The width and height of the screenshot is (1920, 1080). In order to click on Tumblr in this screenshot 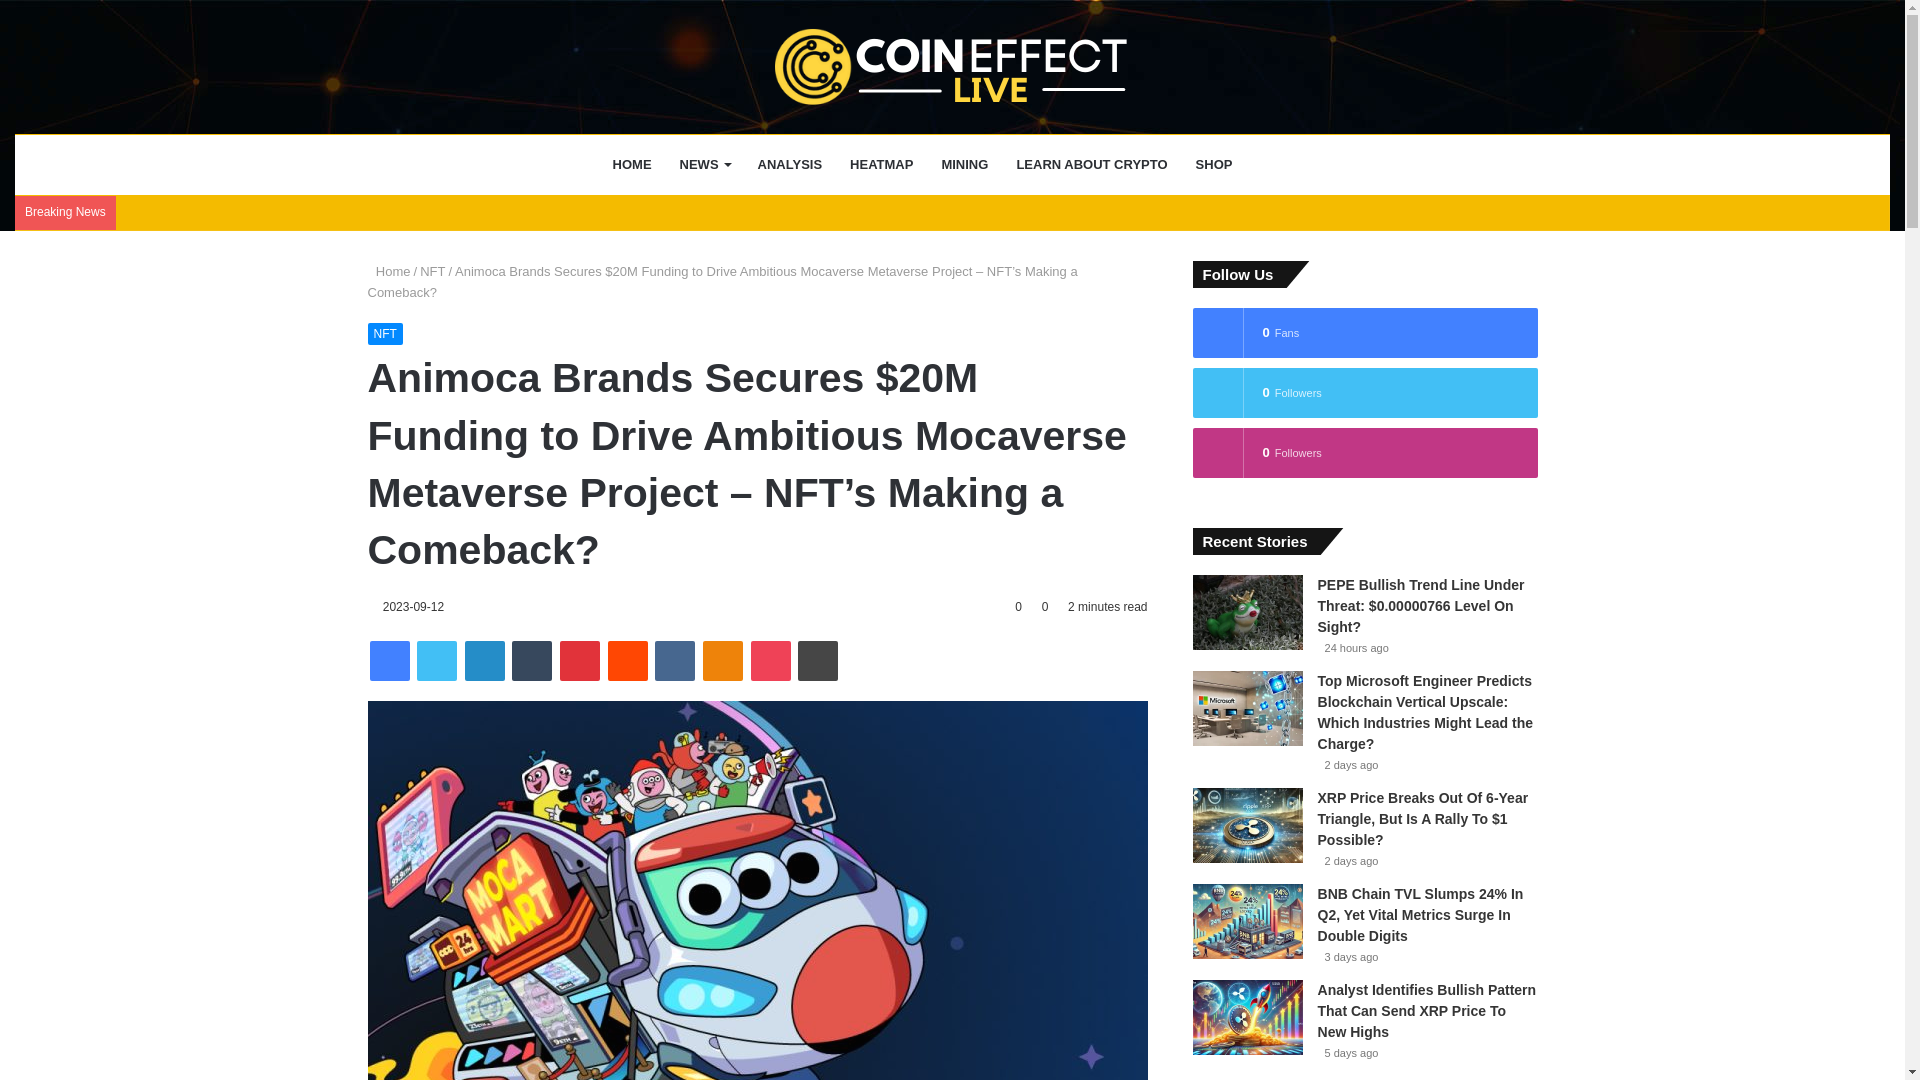, I will do `click(532, 661)`.